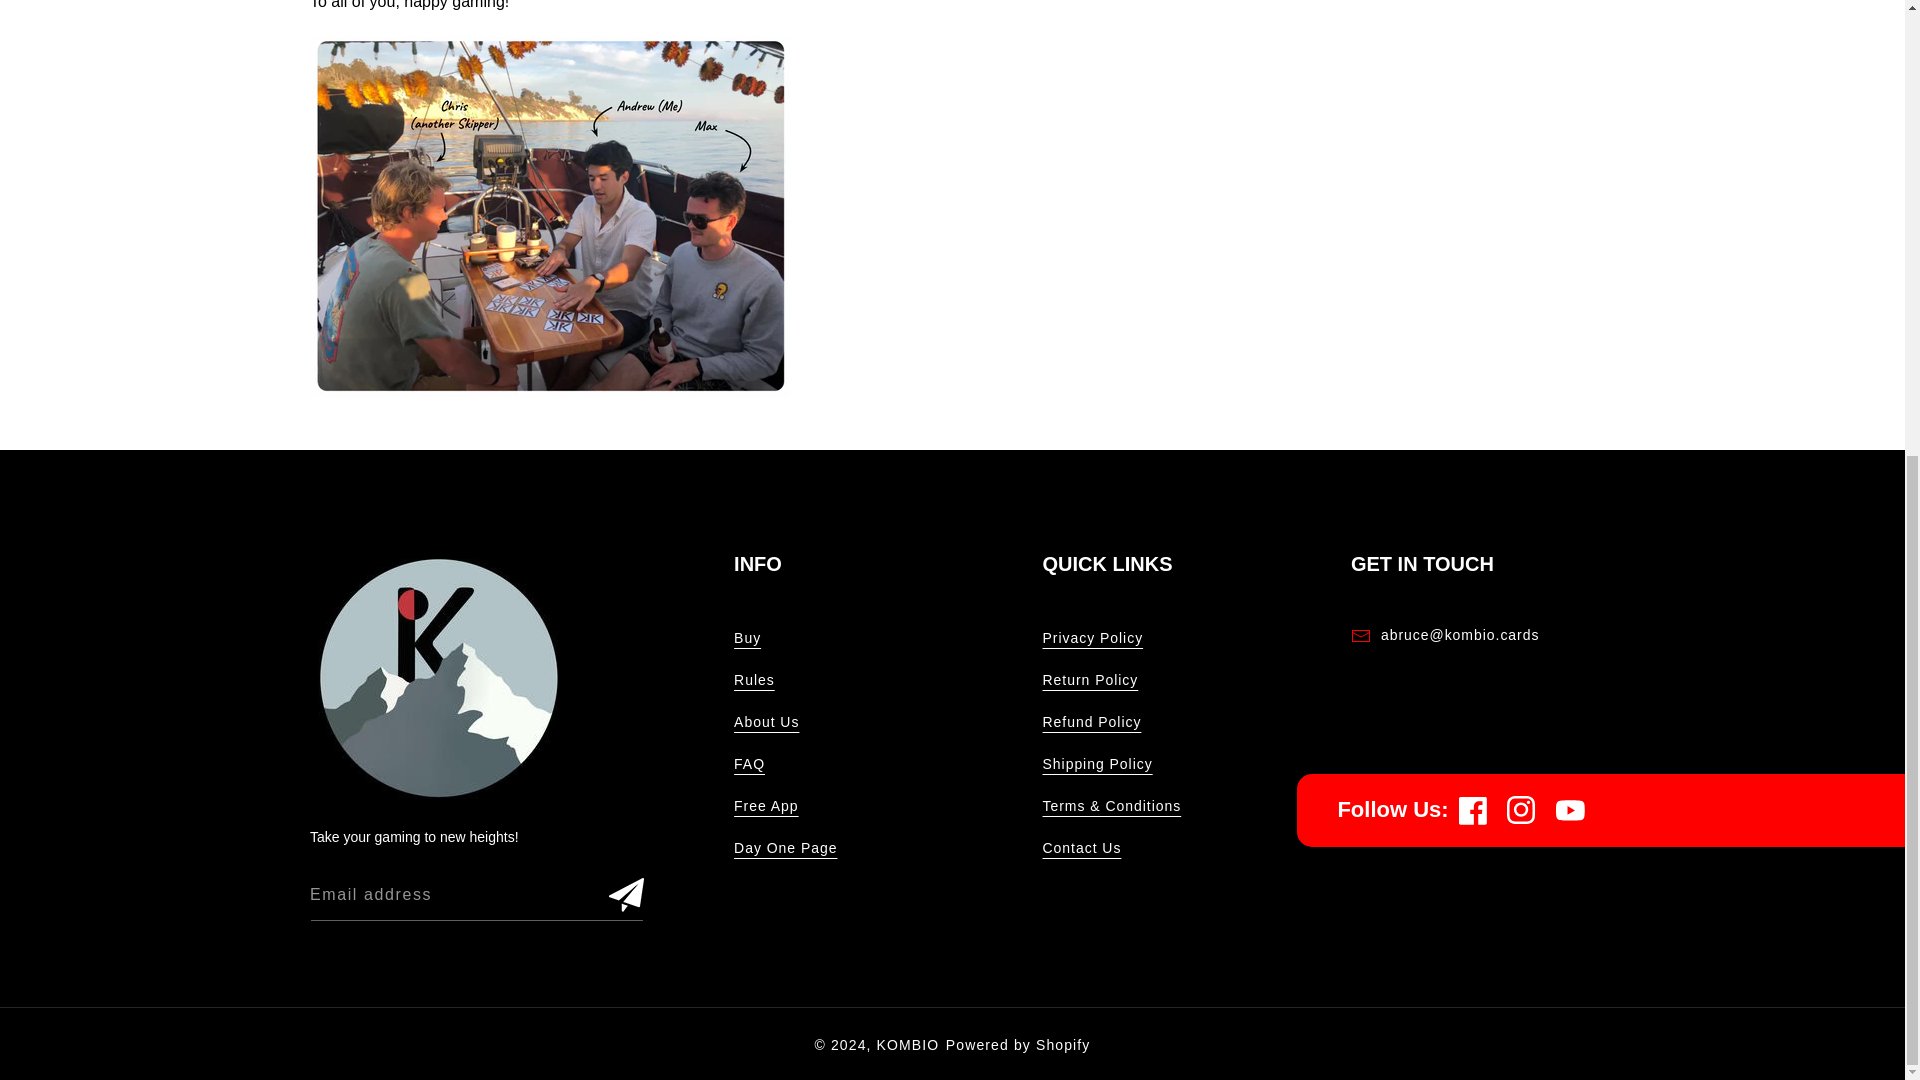  I want to click on Contact Us, so click(1082, 848).